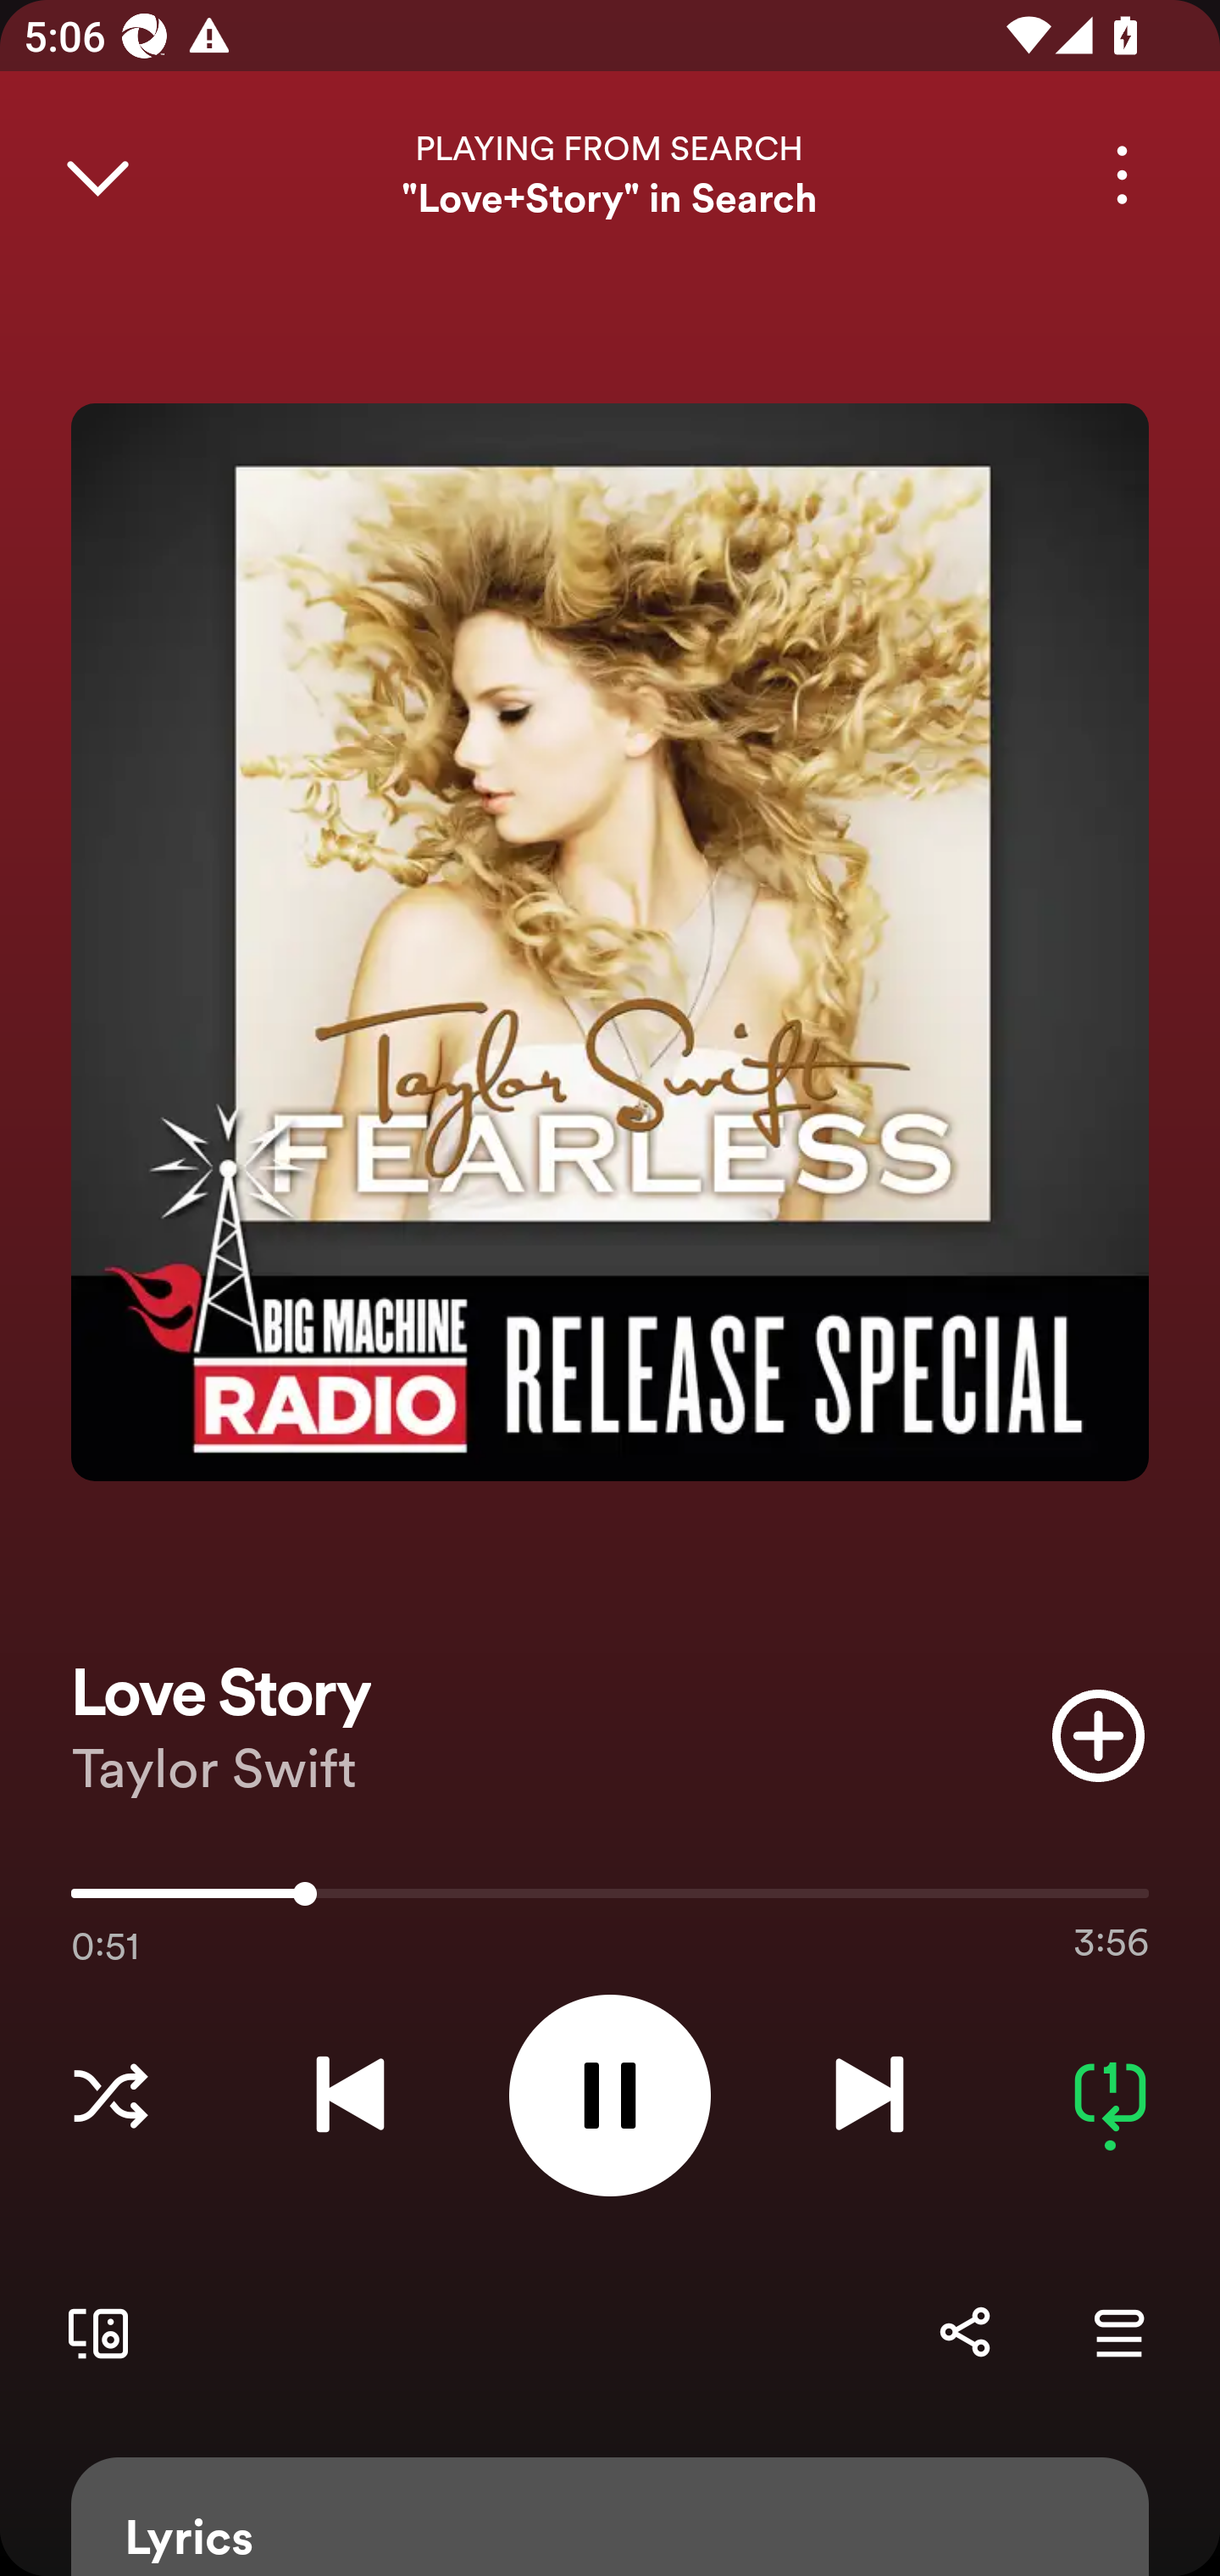 Image resolution: width=1220 pixels, height=2576 pixels. What do you see at coordinates (350, 2095) in the screenshot?
I see `Previous` at bounding box center [350, 2095].